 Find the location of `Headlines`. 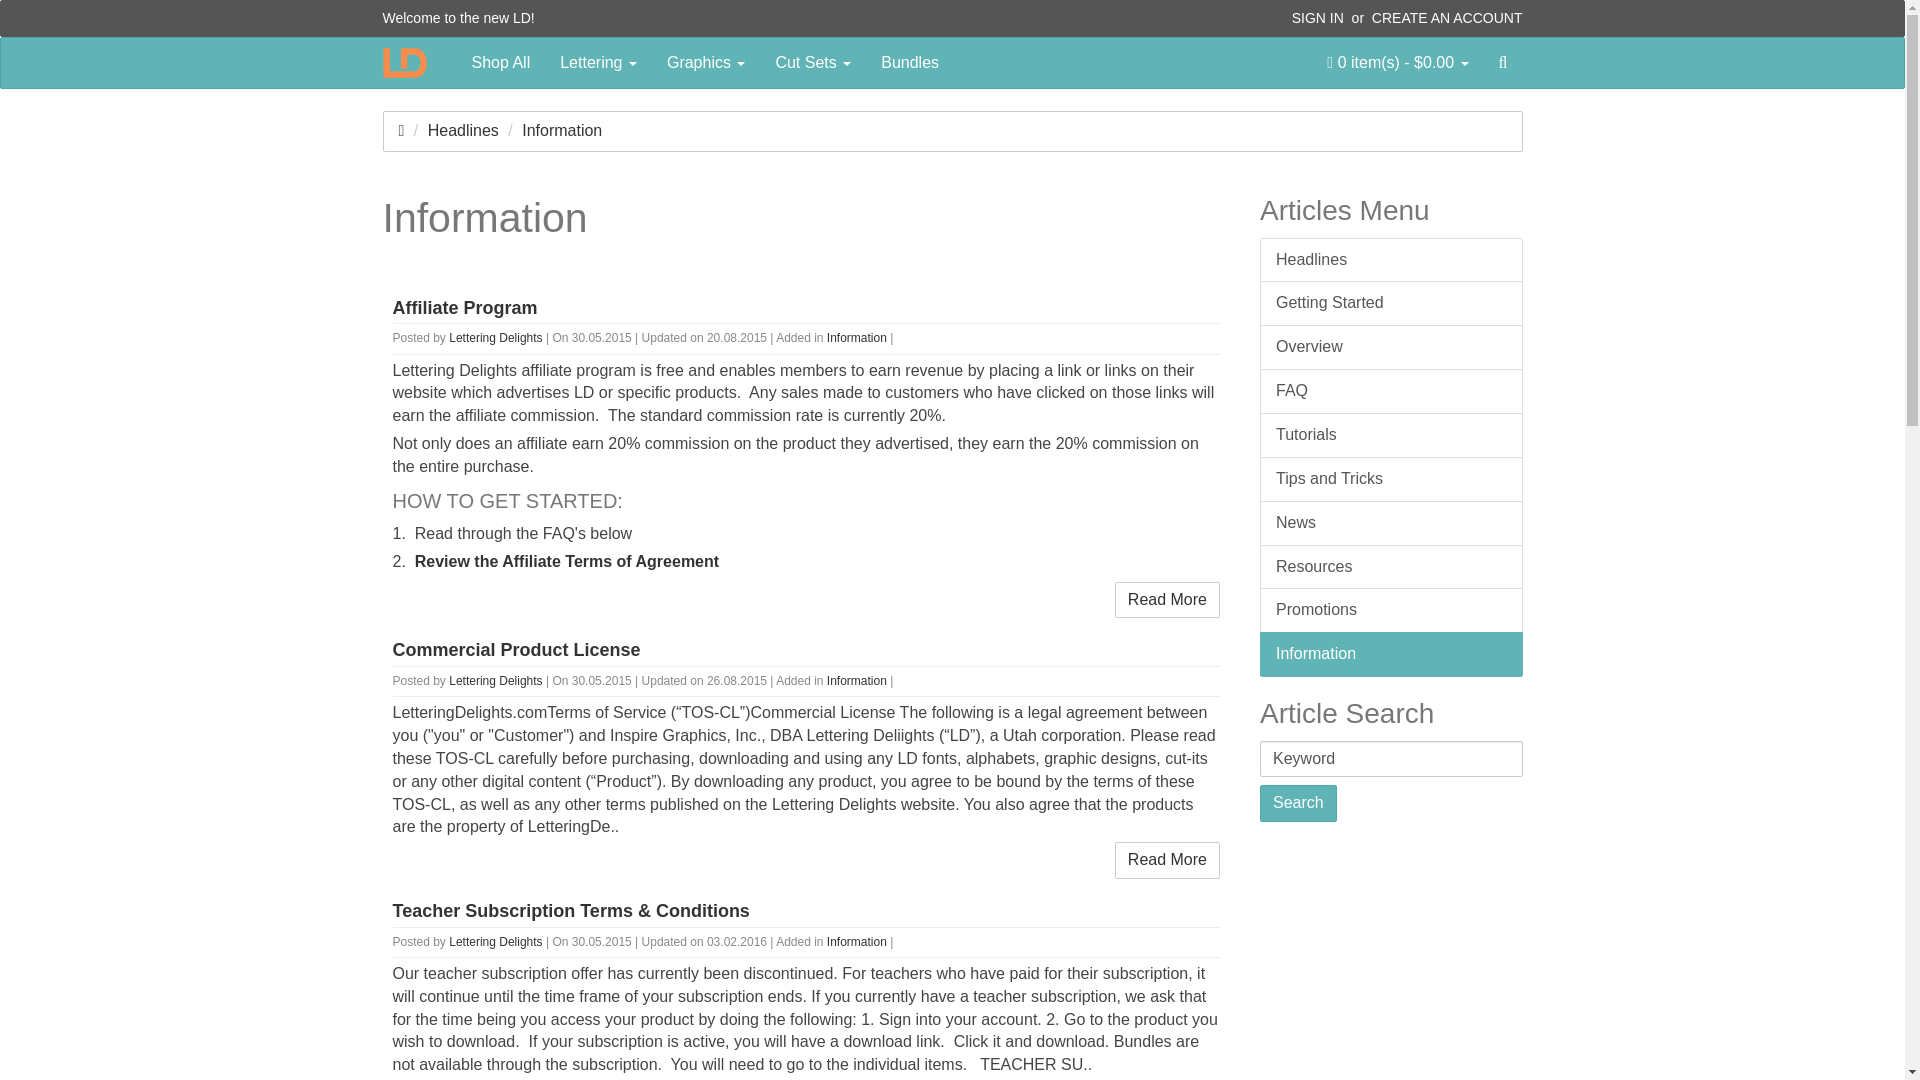

Headlines is located at coordinates (464, 130).